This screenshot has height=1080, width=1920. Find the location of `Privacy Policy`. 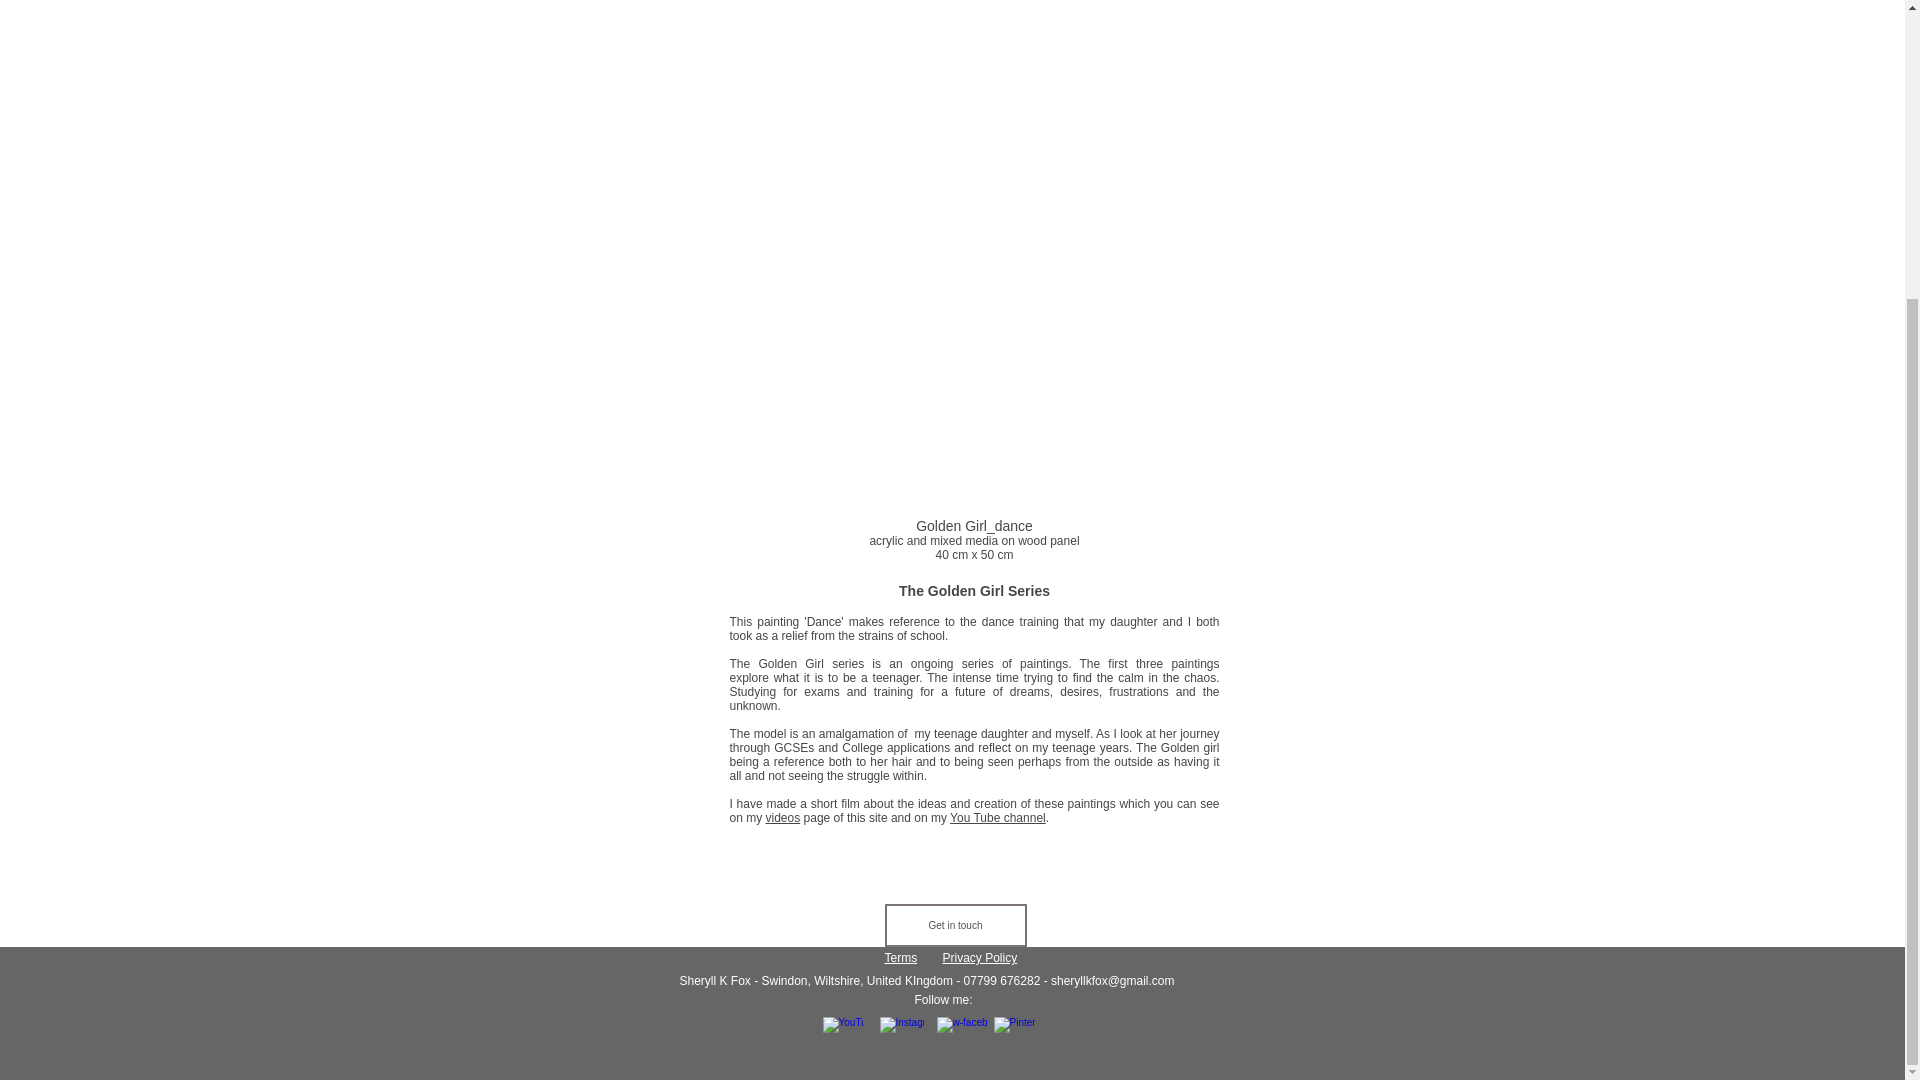

Privacy Policy is located at coordinates (980, 958).